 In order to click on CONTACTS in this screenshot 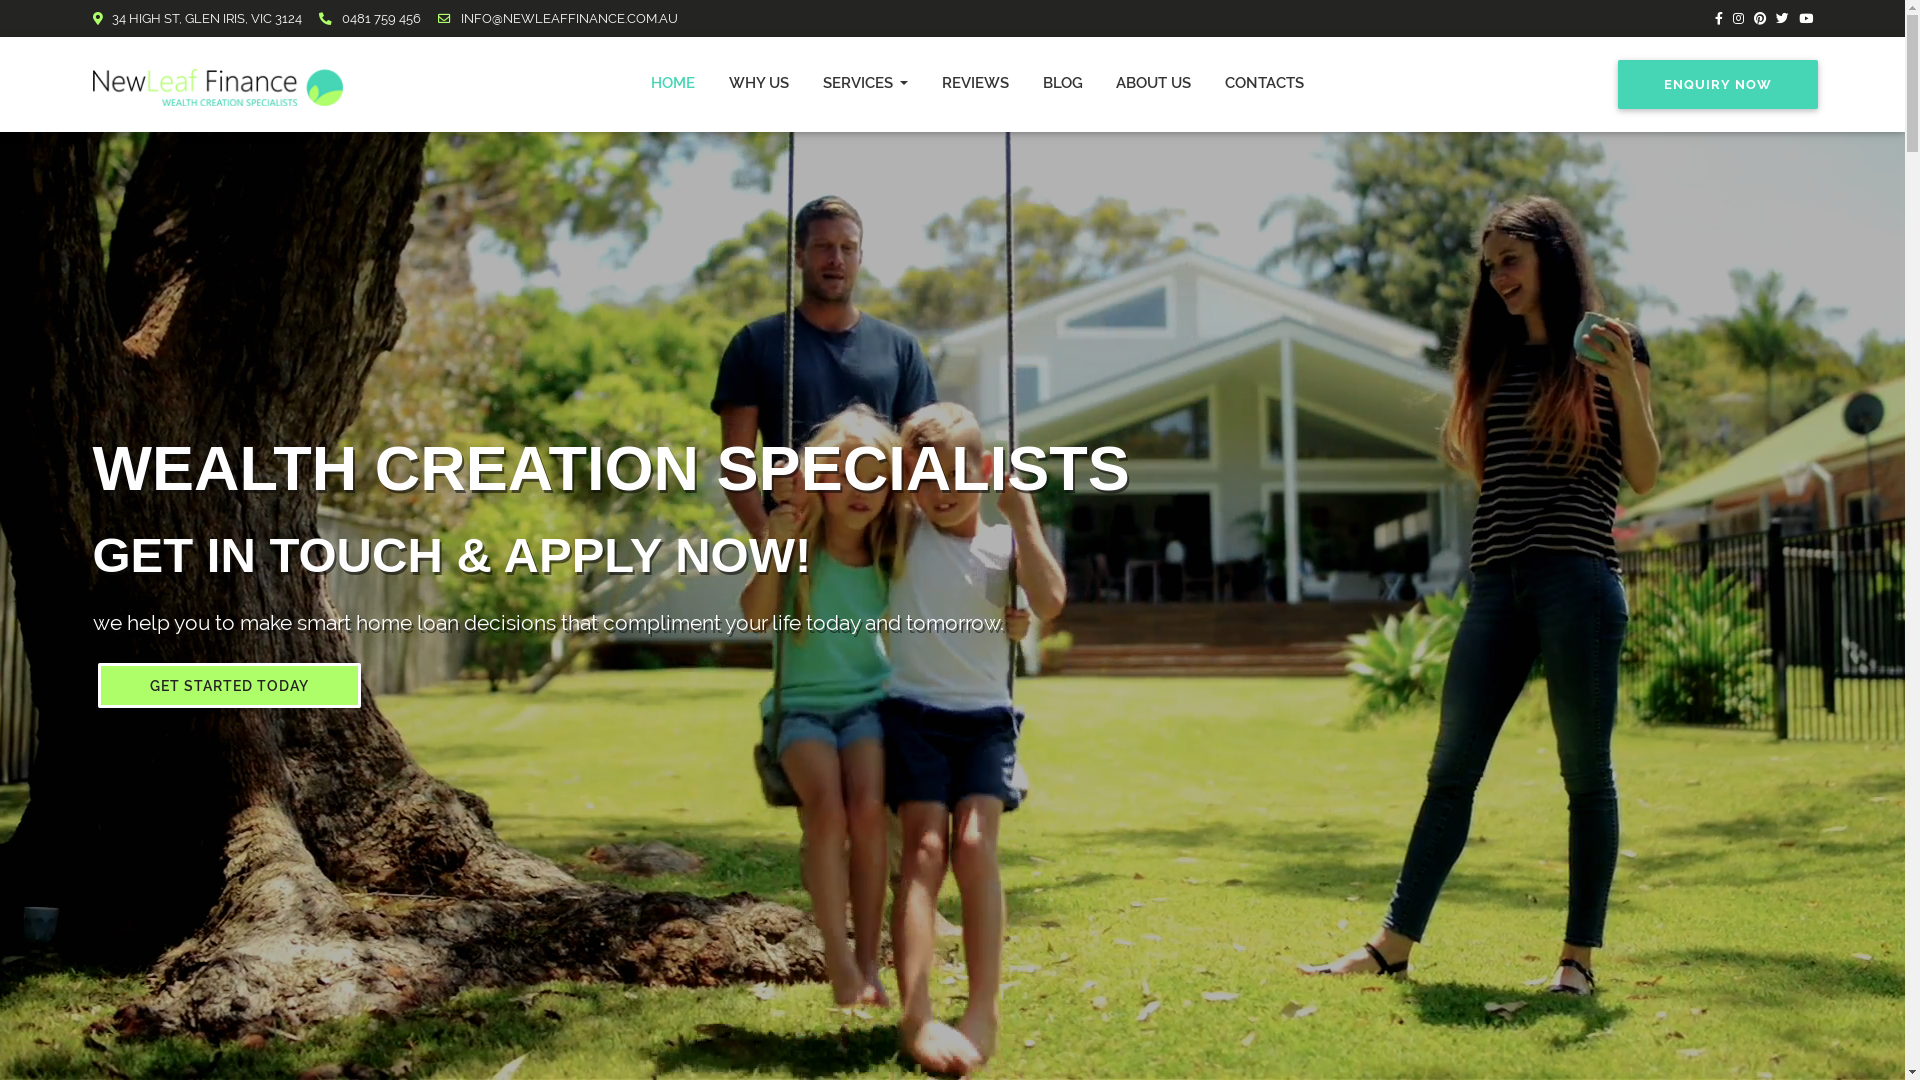, I will do `click(1264, 84)`.